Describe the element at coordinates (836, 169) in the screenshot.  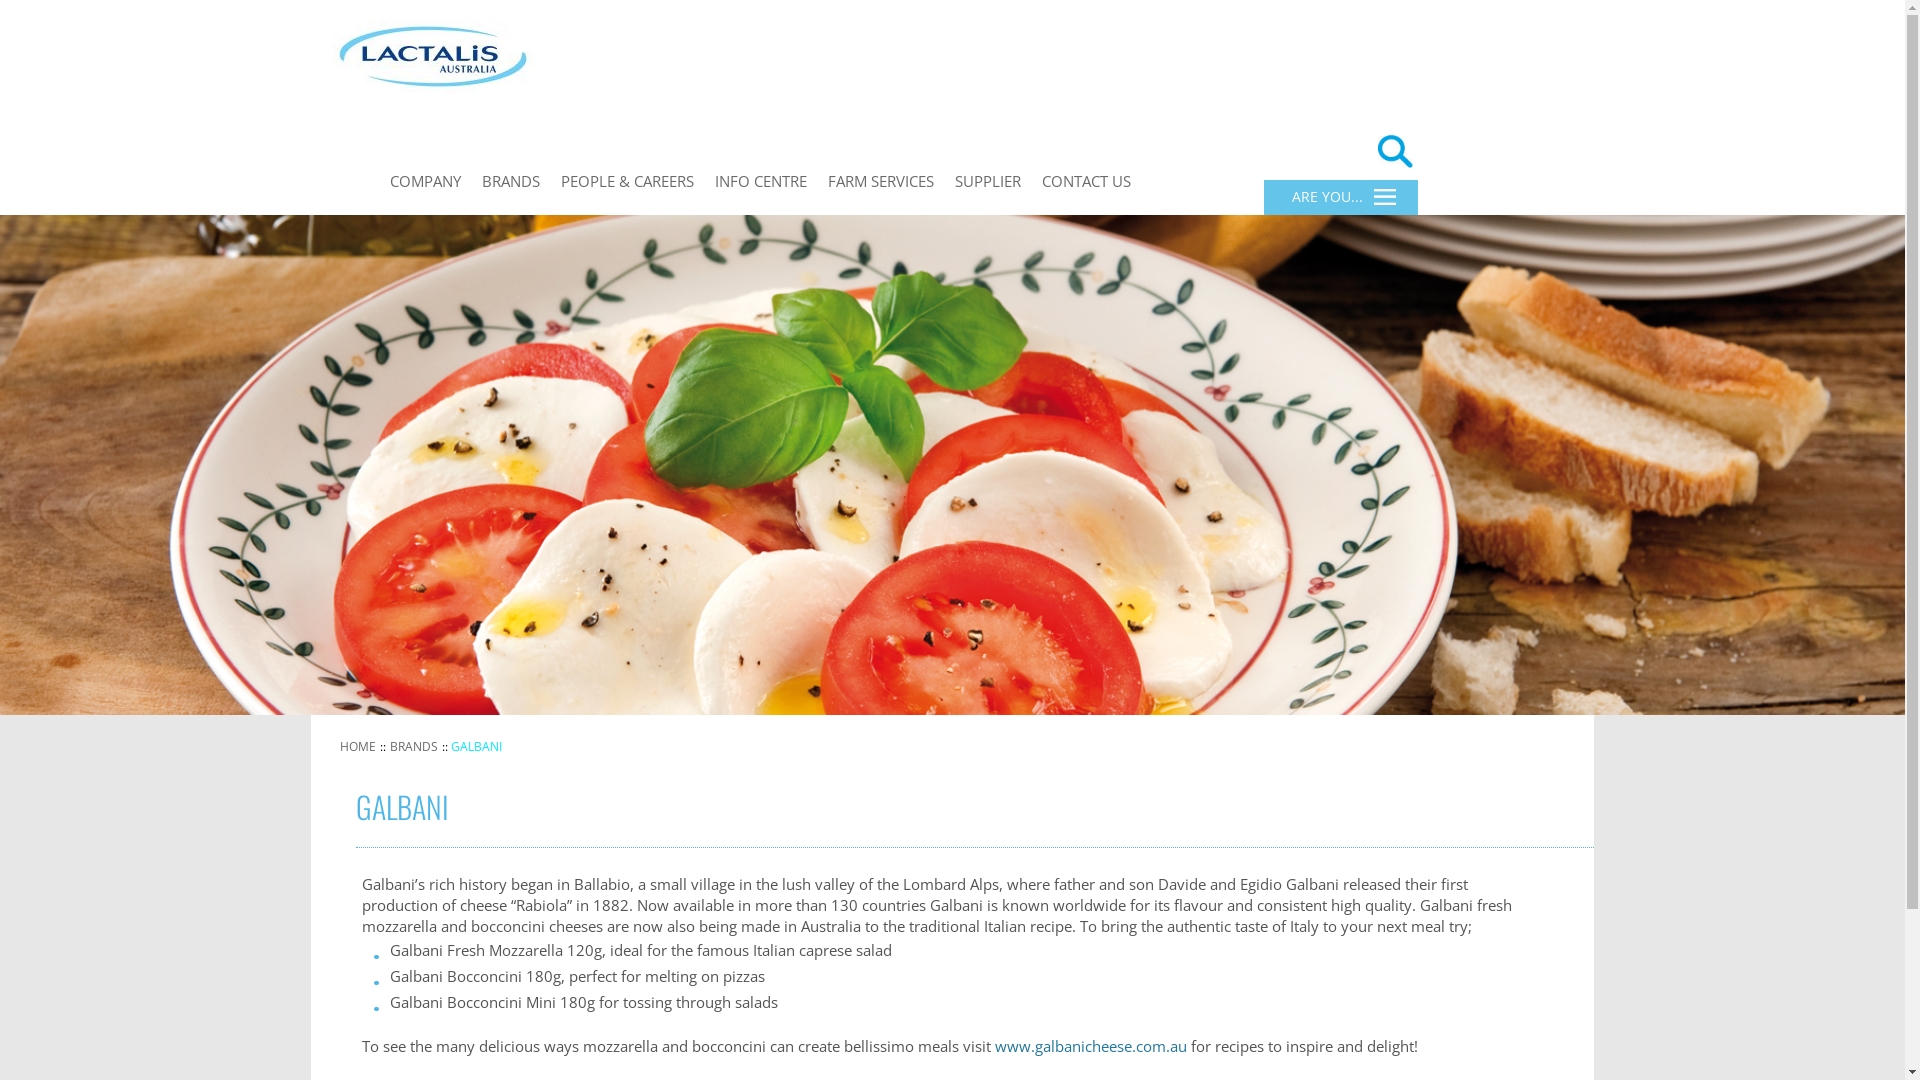
I see `Skip to content` at that location.